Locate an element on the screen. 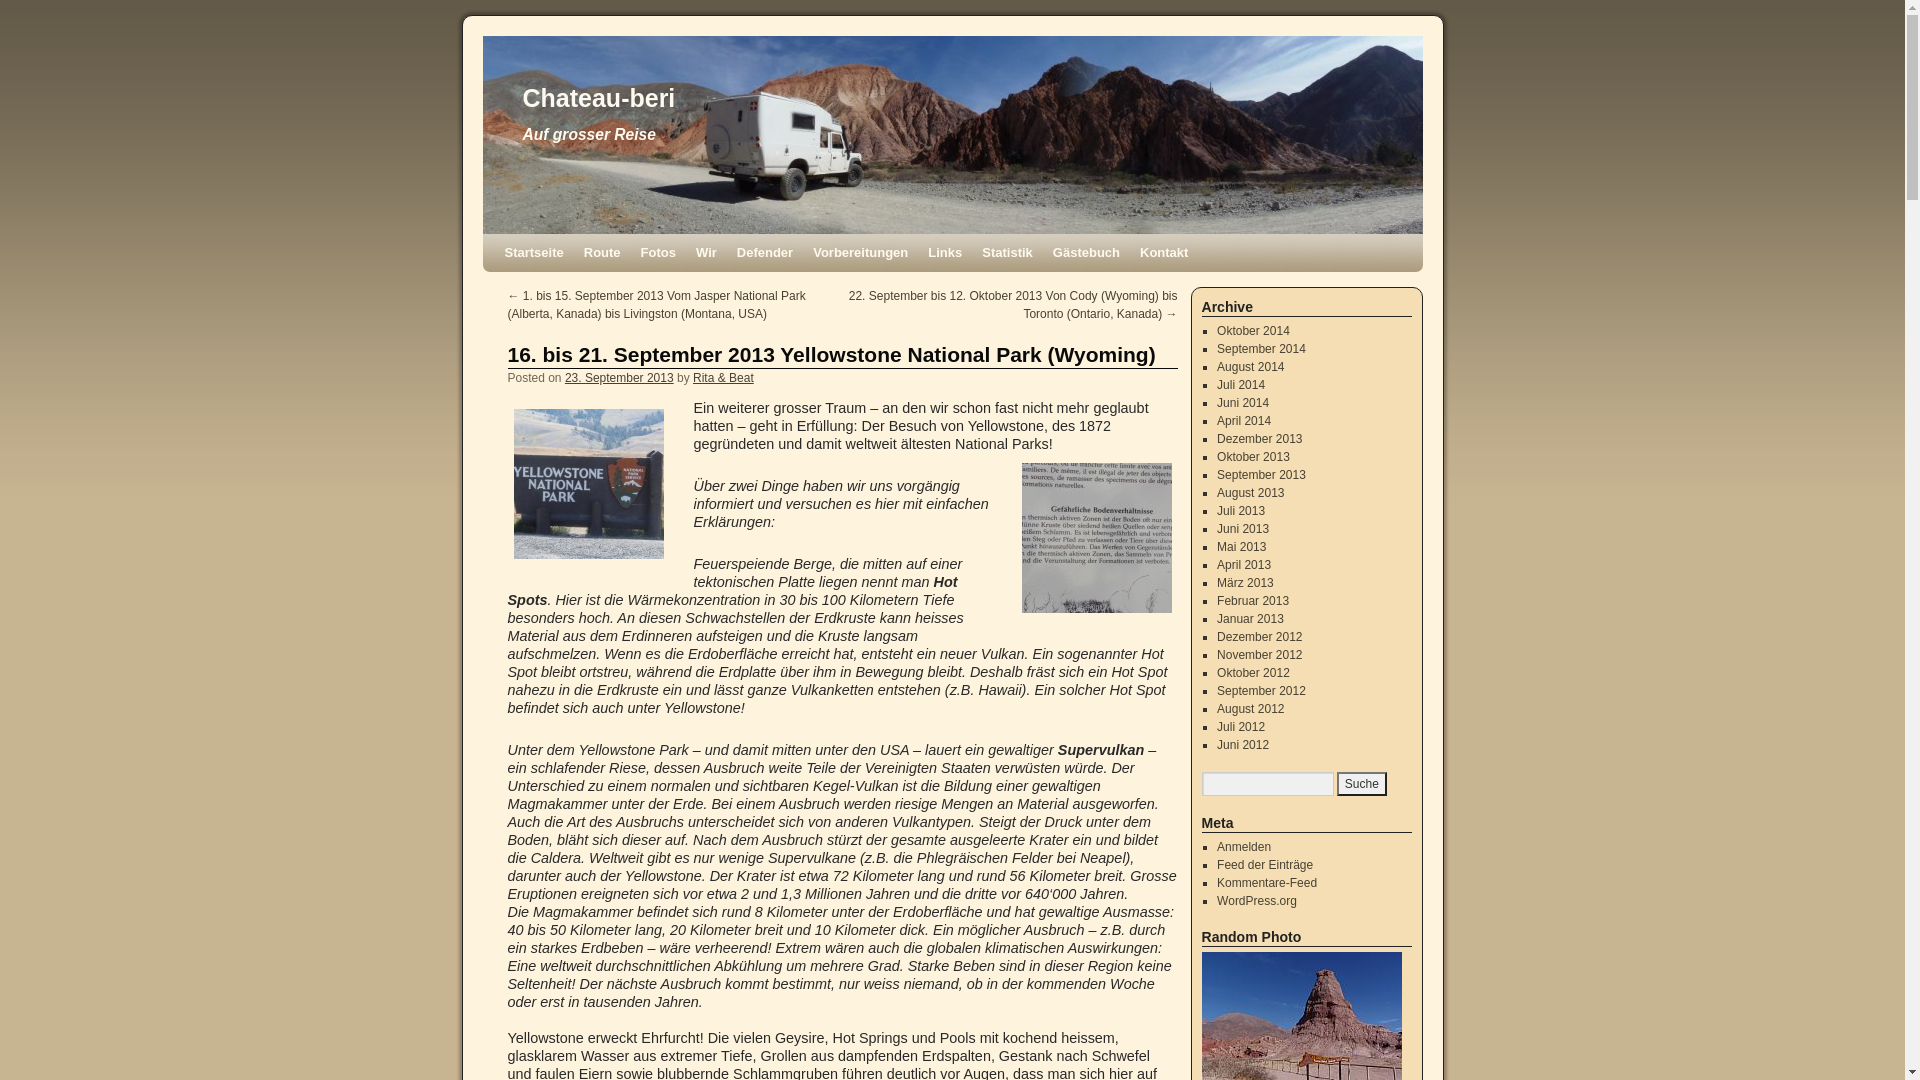 This screenshot has width=1920, height=1080. Ankunft! is located at coordinates (589, 484).